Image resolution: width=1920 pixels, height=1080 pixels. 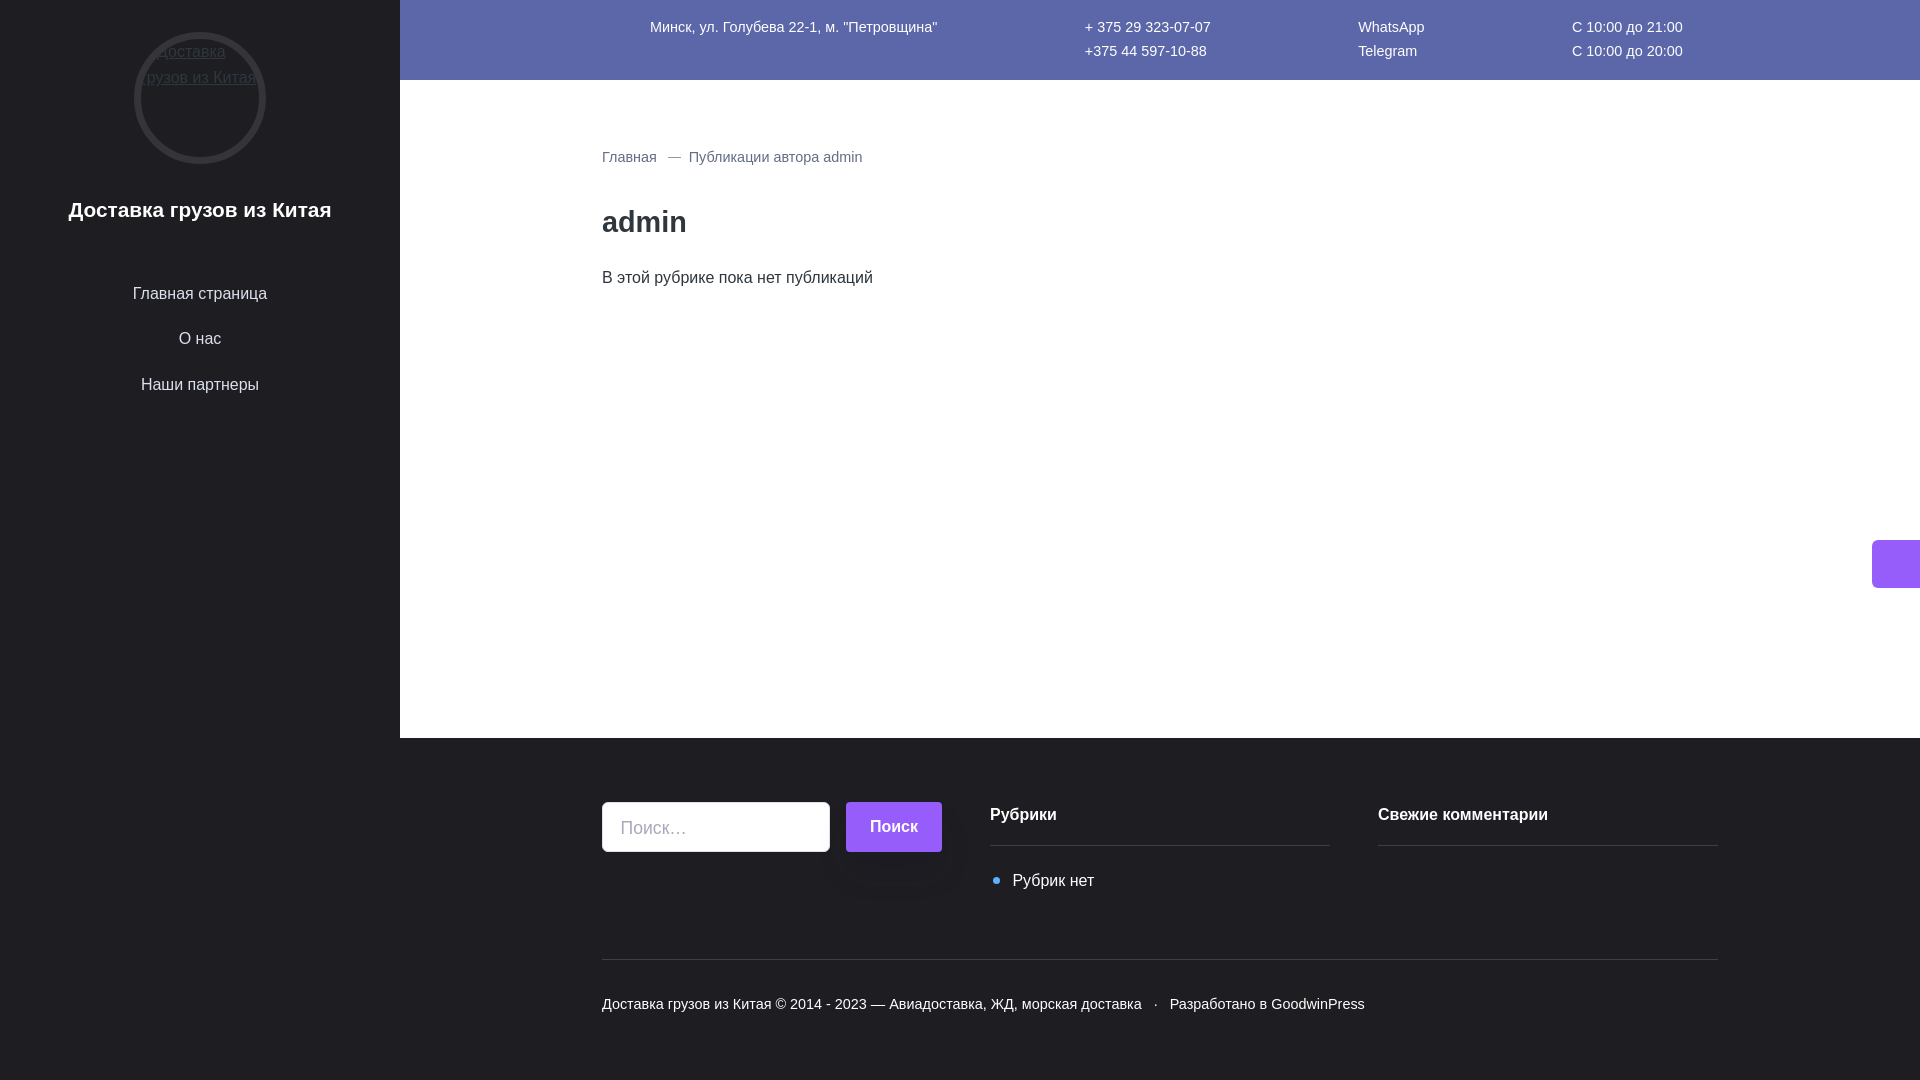 I want to click on + 375 29 323-07-07, so click(x=1148, y=28).